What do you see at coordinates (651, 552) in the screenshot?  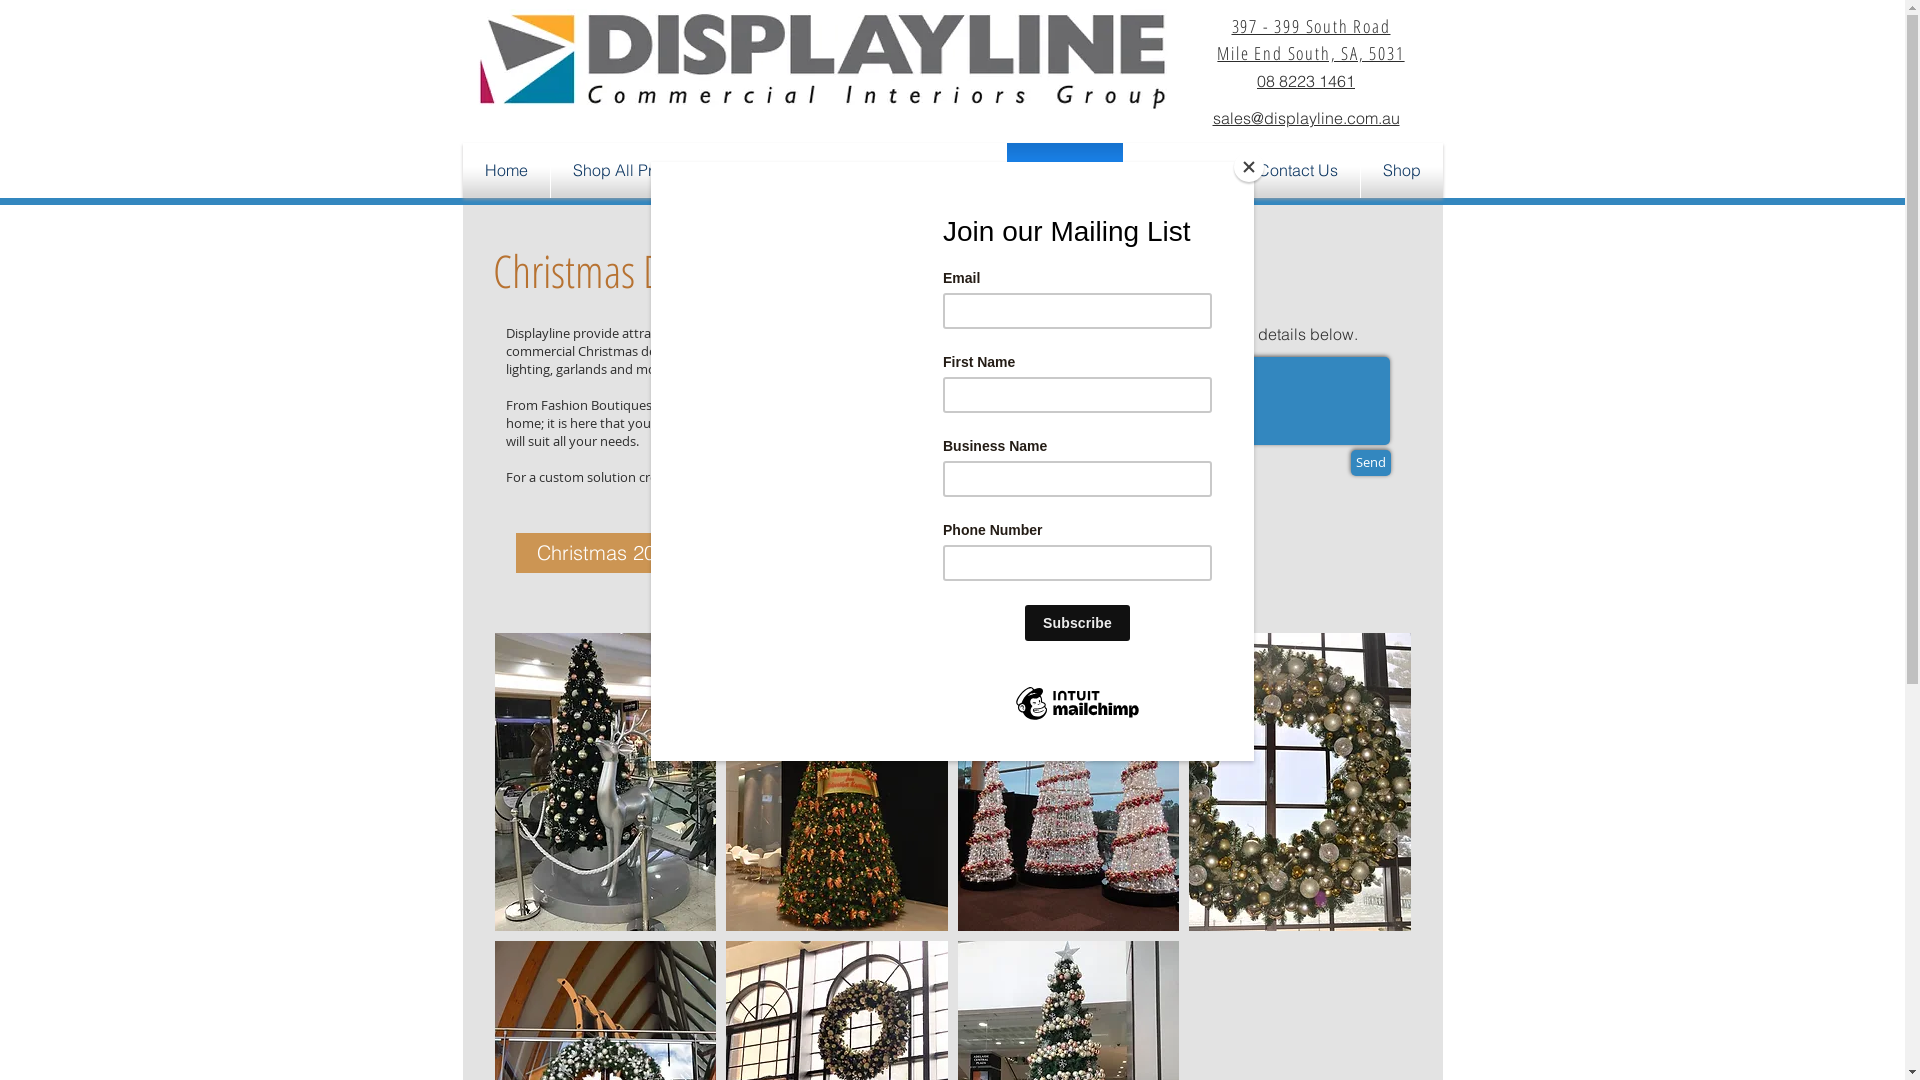 I see `Christmas 2023 Brochure` at bounding box center [651, 552].